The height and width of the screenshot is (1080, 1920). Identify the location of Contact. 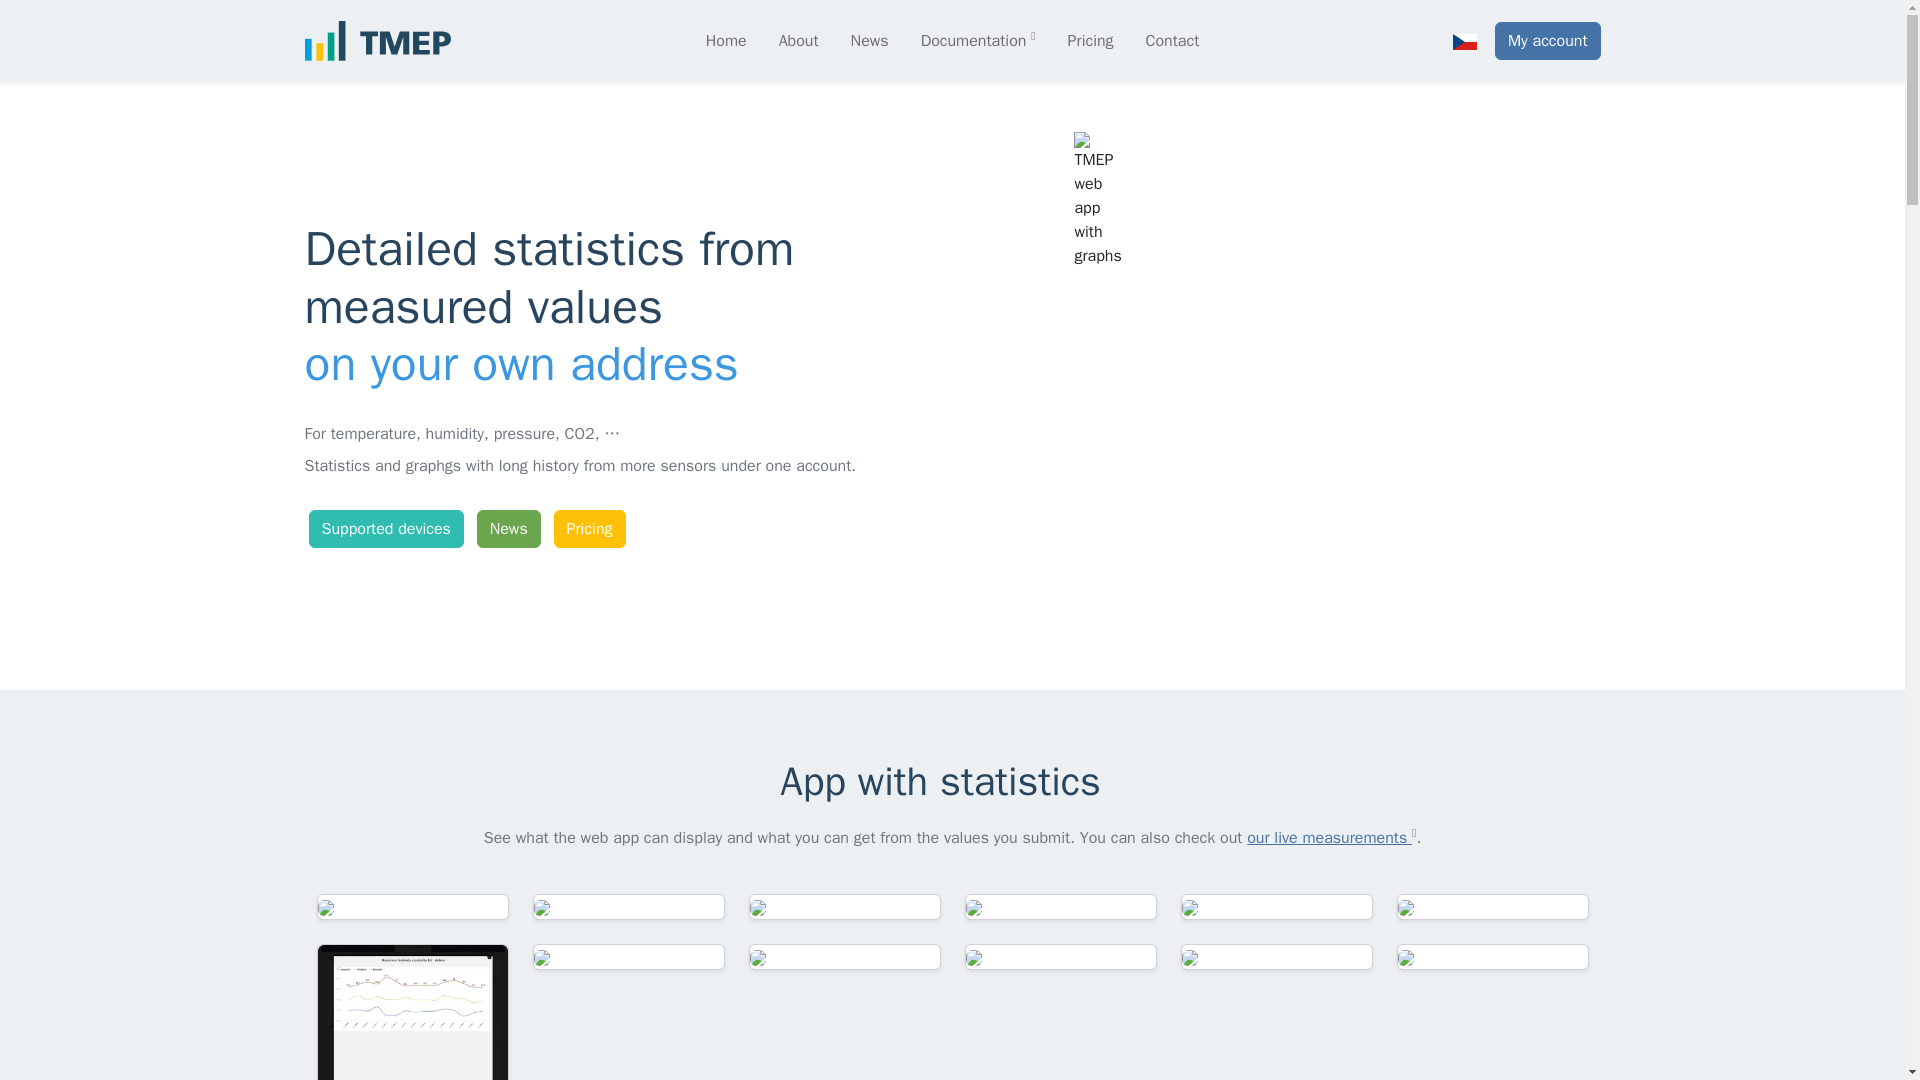
(1172, 40).